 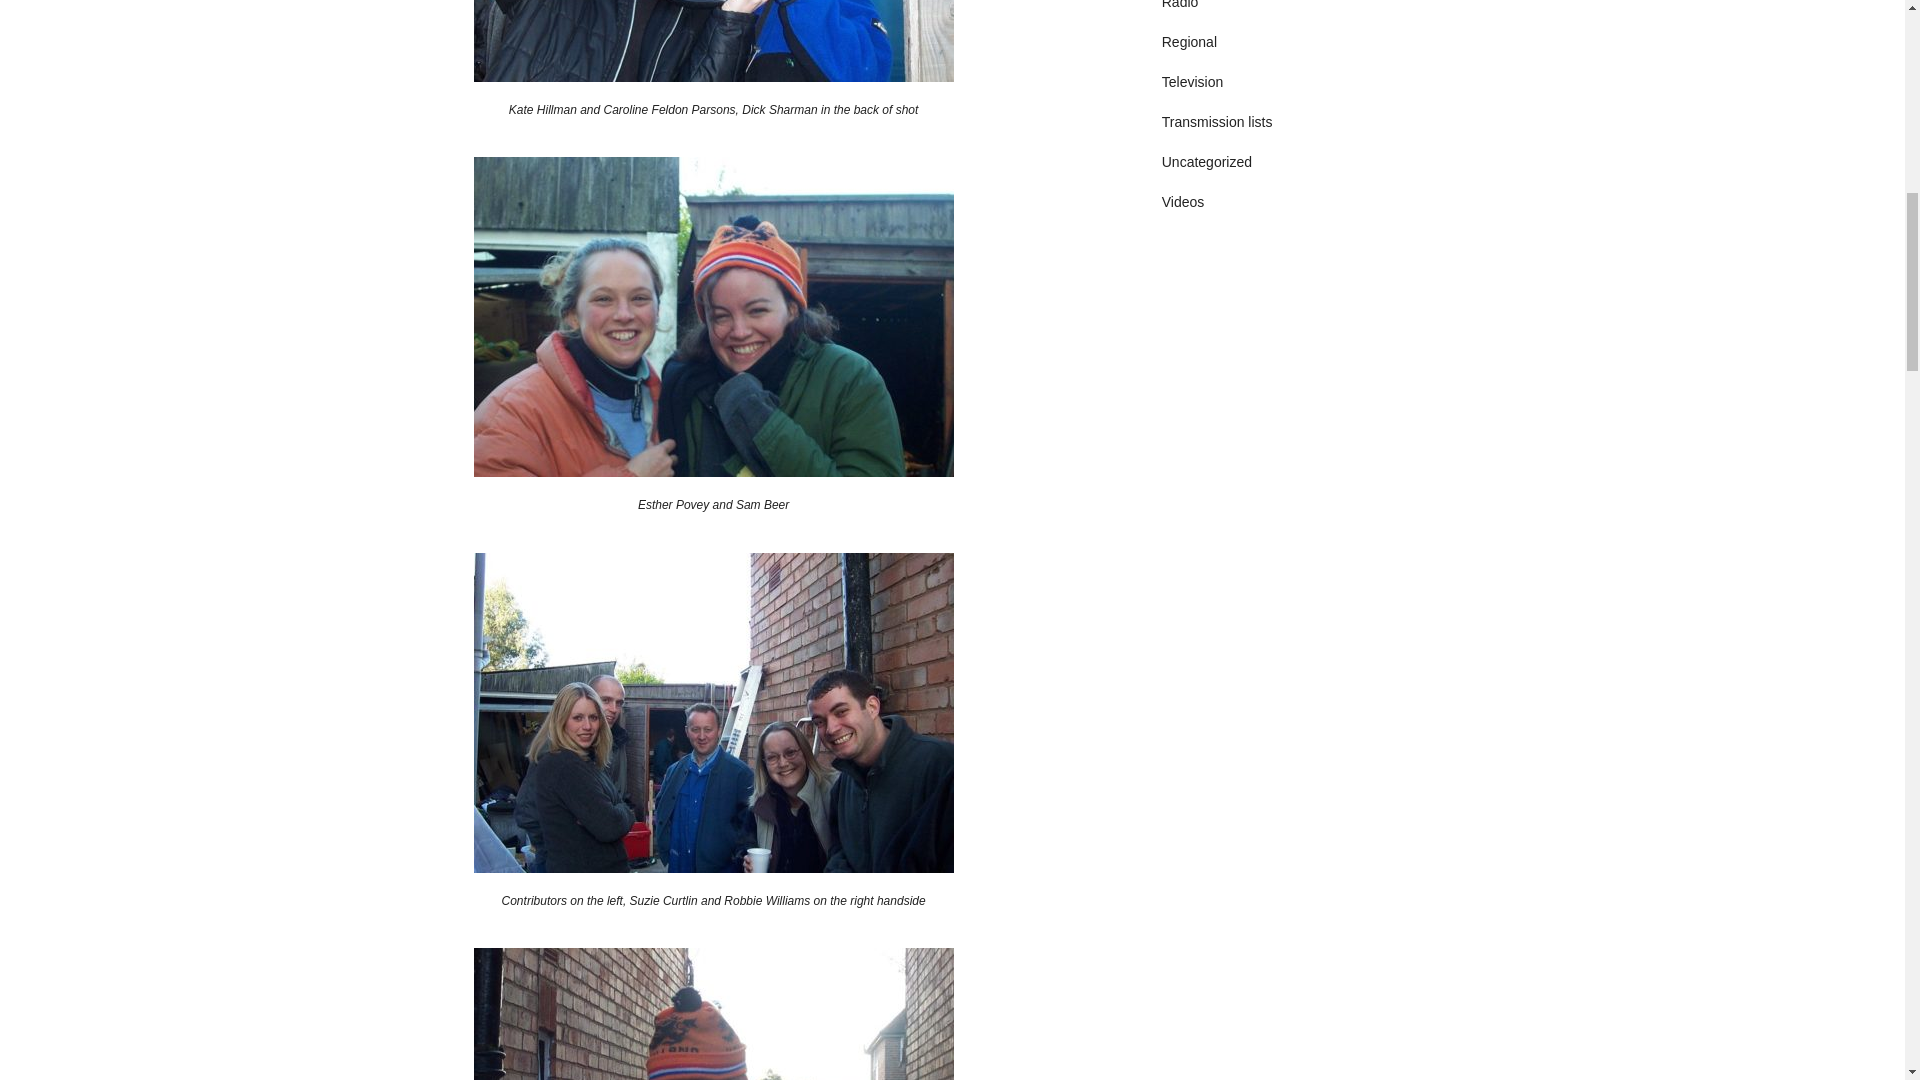 What do you see at coordinates (1216, 122) in the screenshot?
I see `Transmission lists` at bounding box center [1216, 122].